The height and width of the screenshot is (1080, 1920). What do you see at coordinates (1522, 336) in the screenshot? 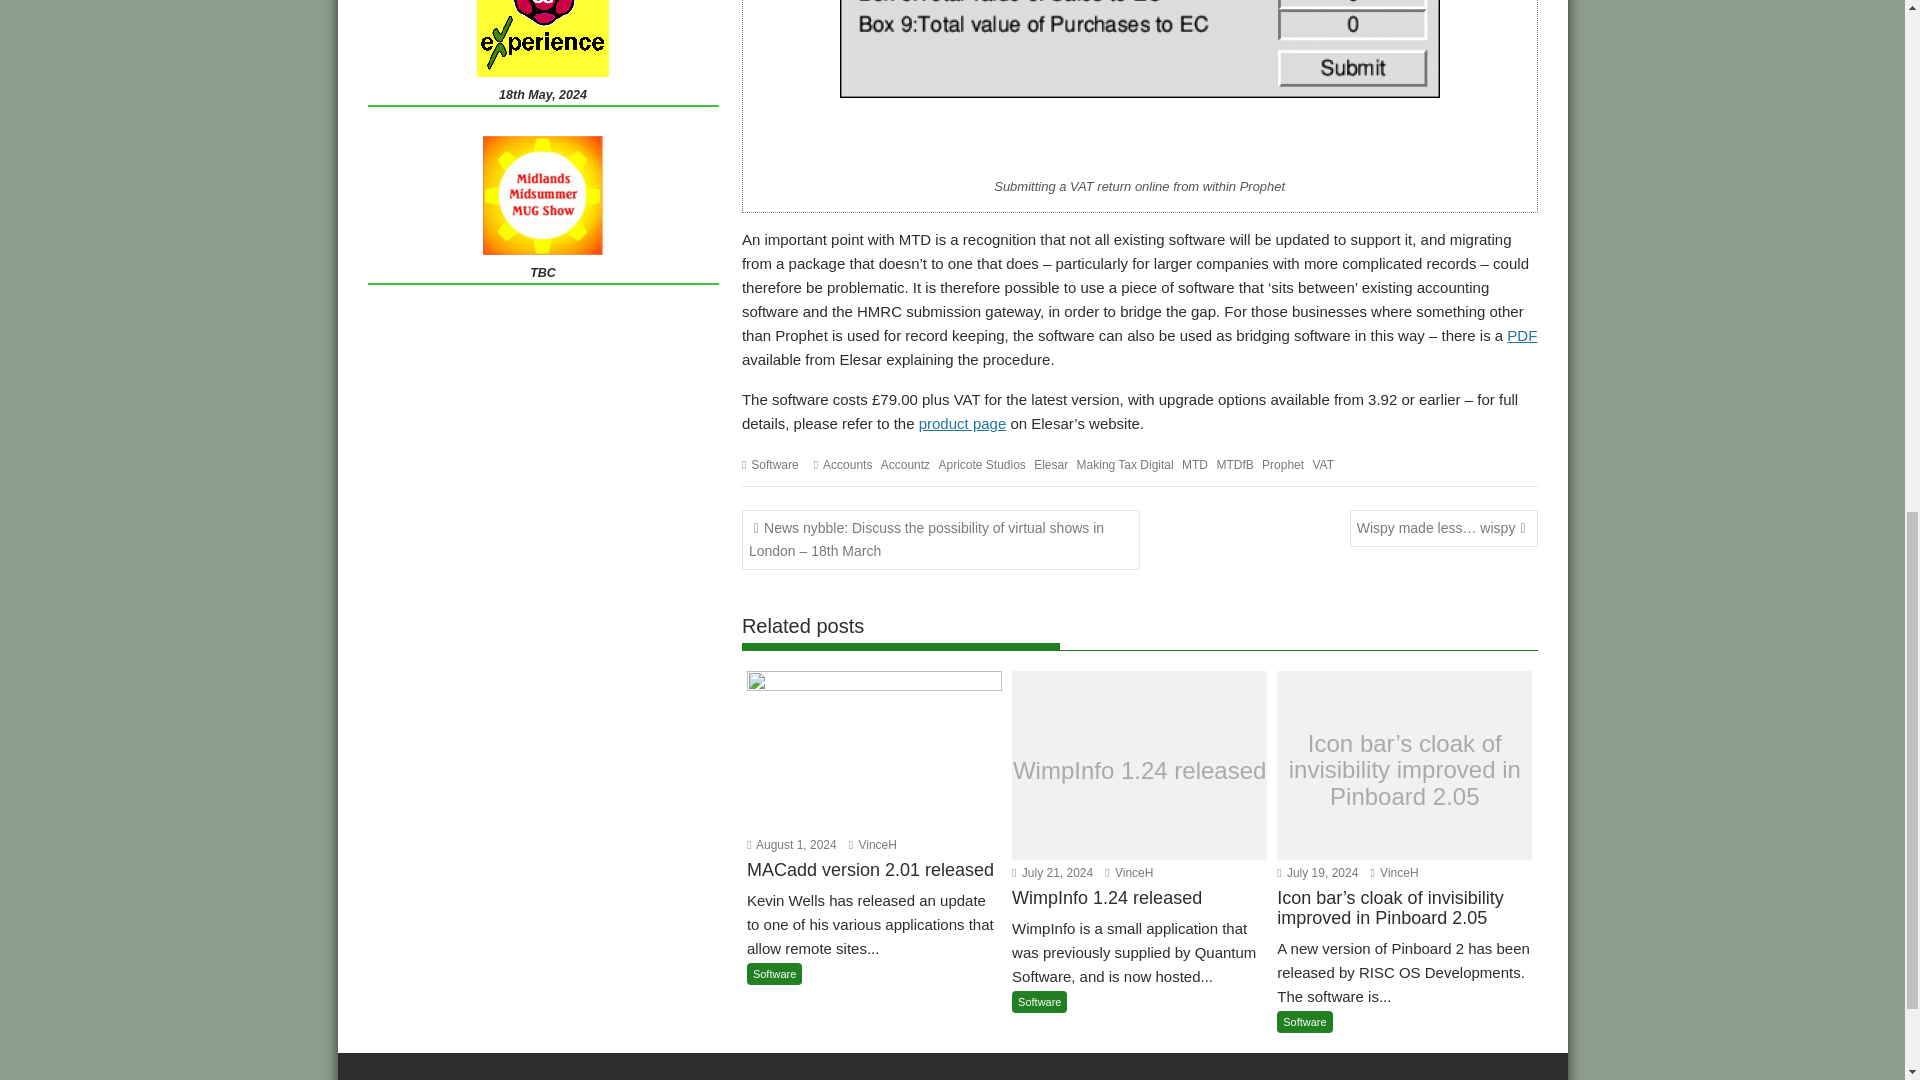
I see `PDF` at bounding box center [1522, 336].